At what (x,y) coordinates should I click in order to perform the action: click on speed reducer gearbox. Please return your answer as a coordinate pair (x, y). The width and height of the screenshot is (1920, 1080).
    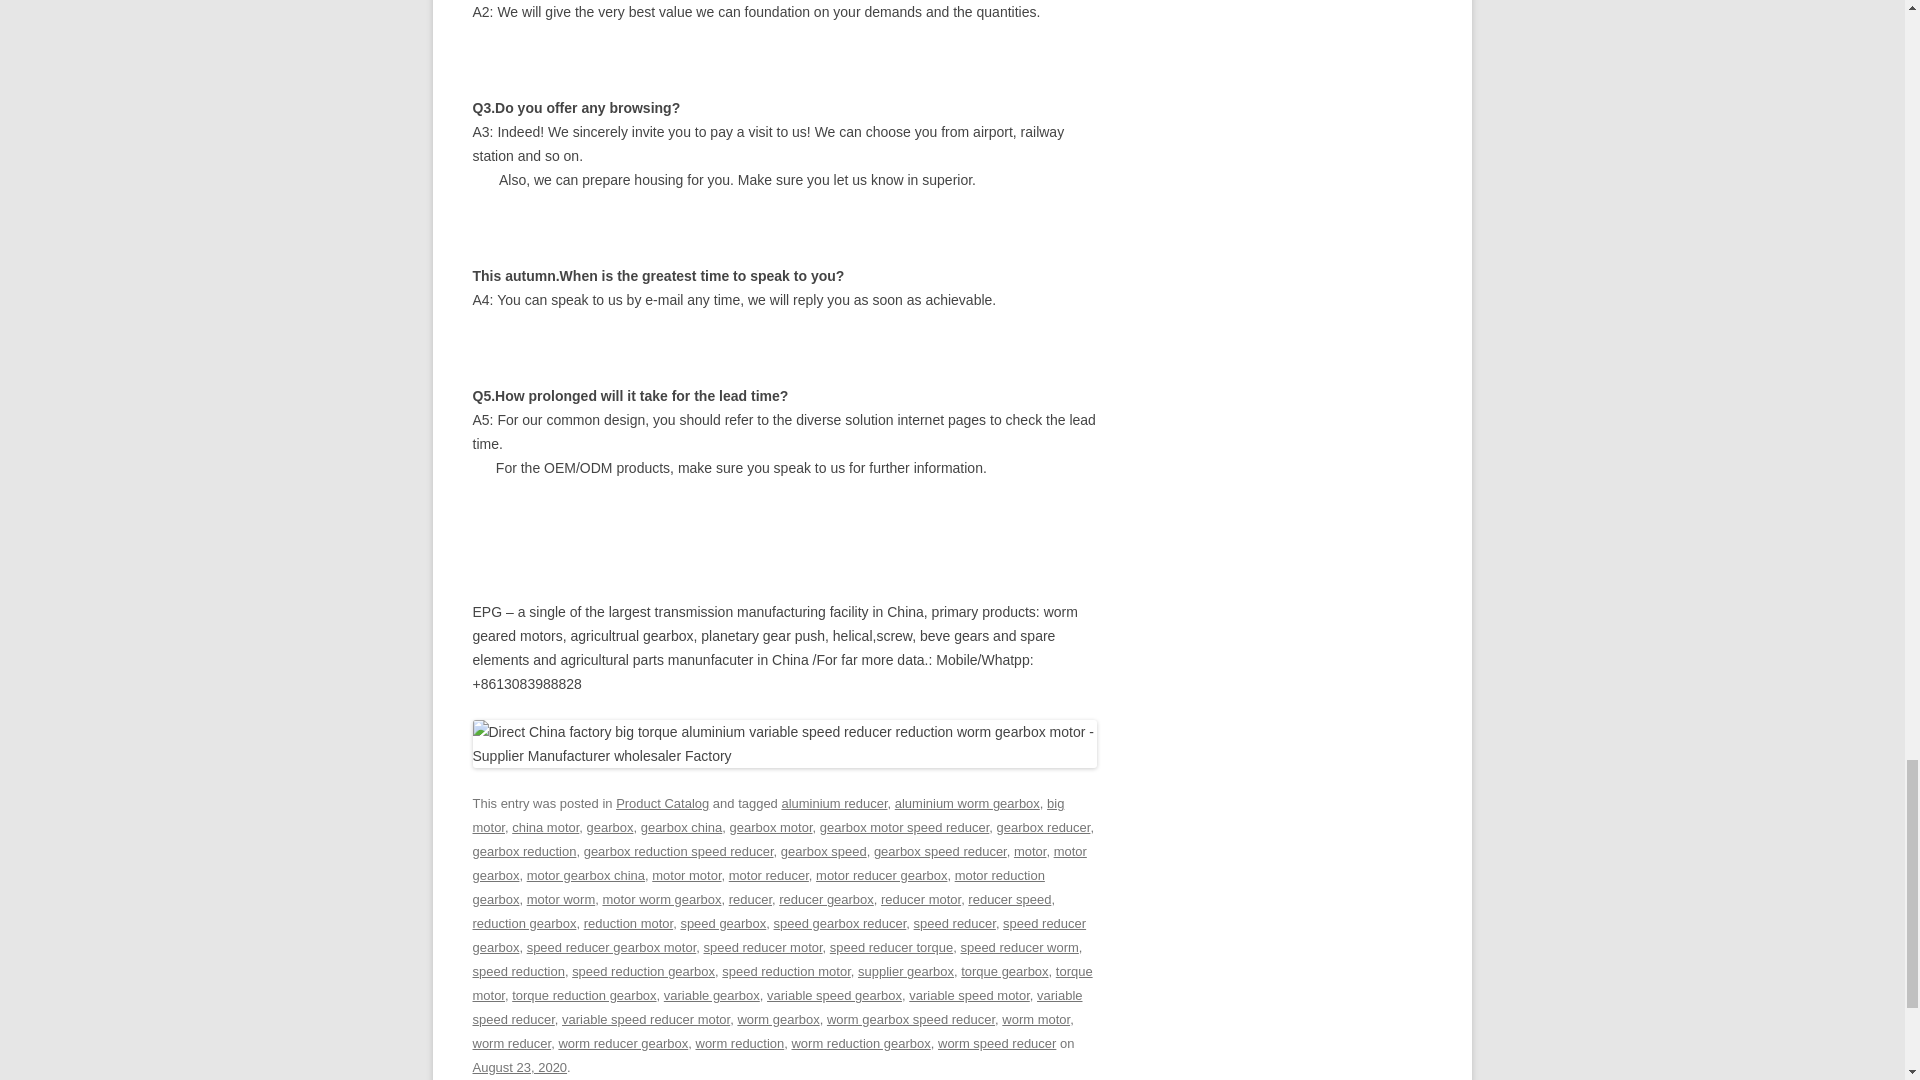
    Looking at the image, I should click on (779, 934).